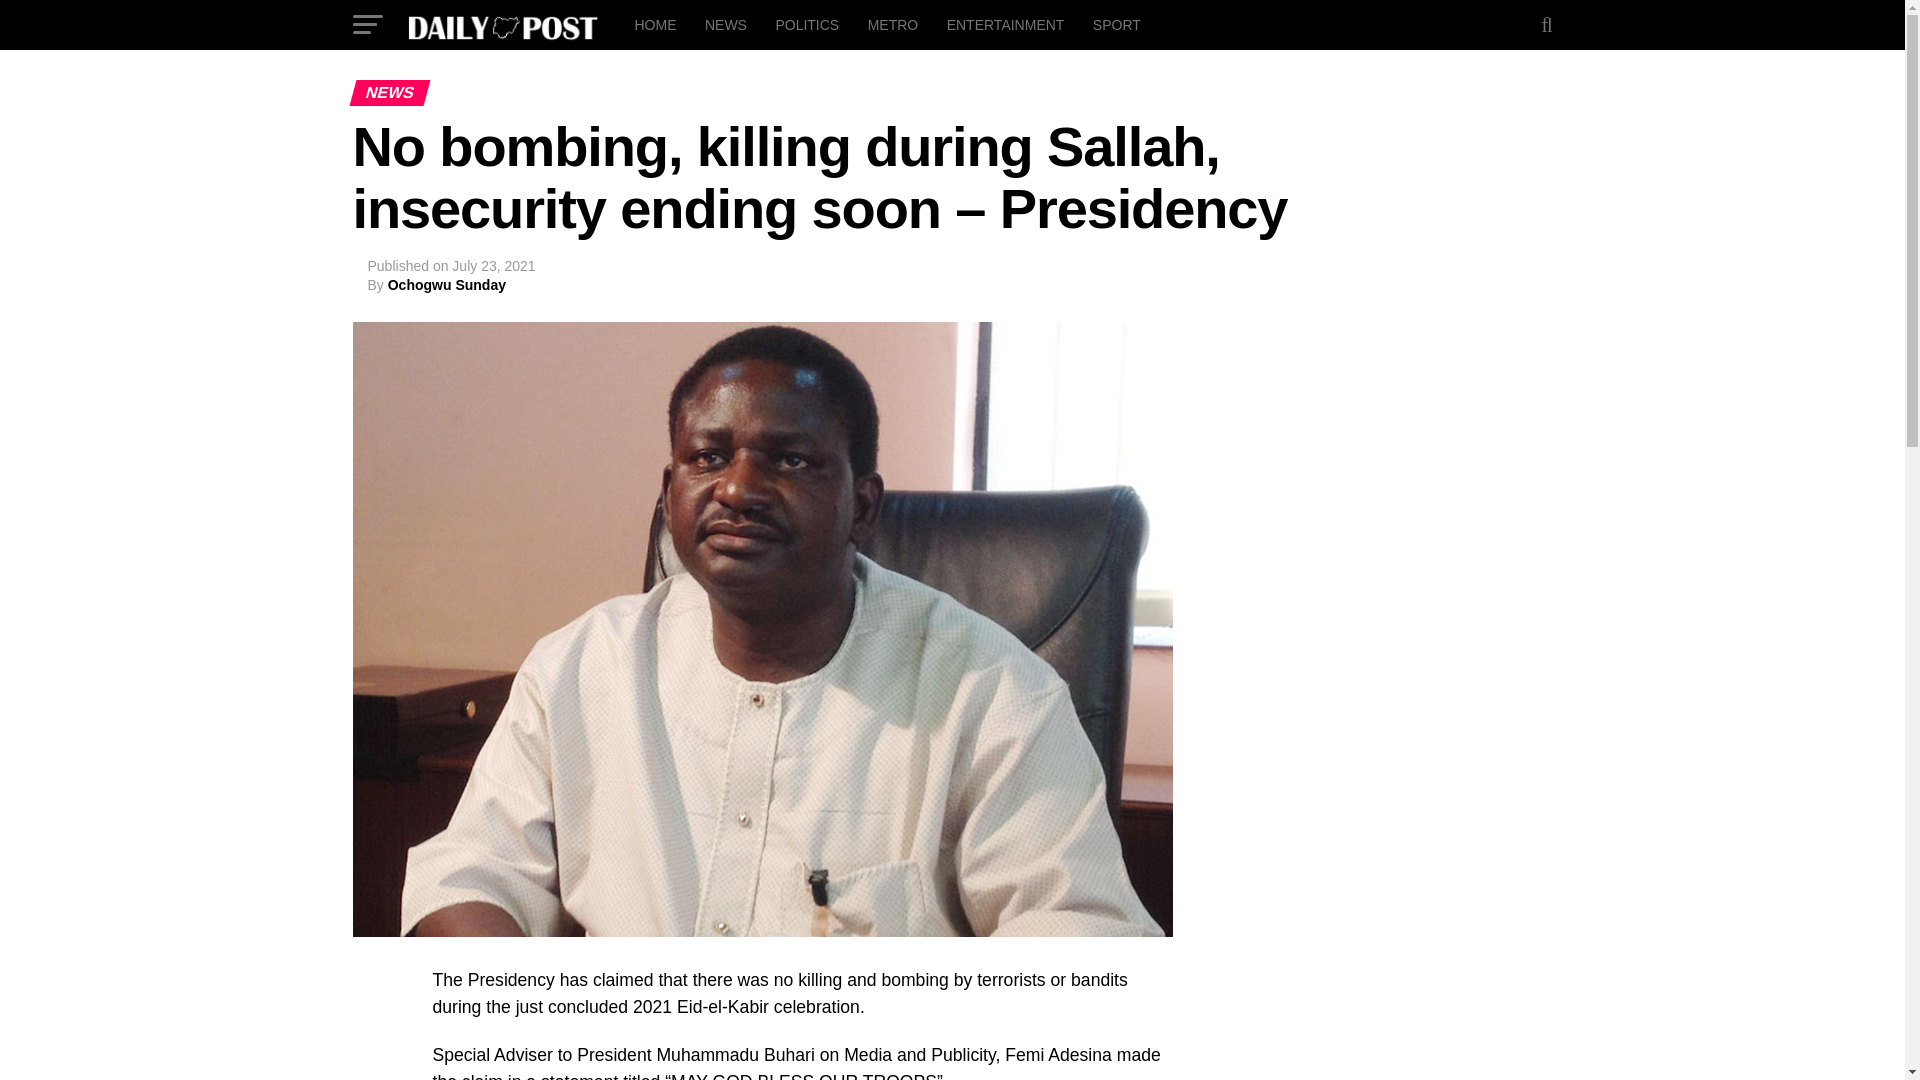  Describe the element at coordinates (1006, 24) in the screenshot. I see `ENTERTAINMENT` at that location.